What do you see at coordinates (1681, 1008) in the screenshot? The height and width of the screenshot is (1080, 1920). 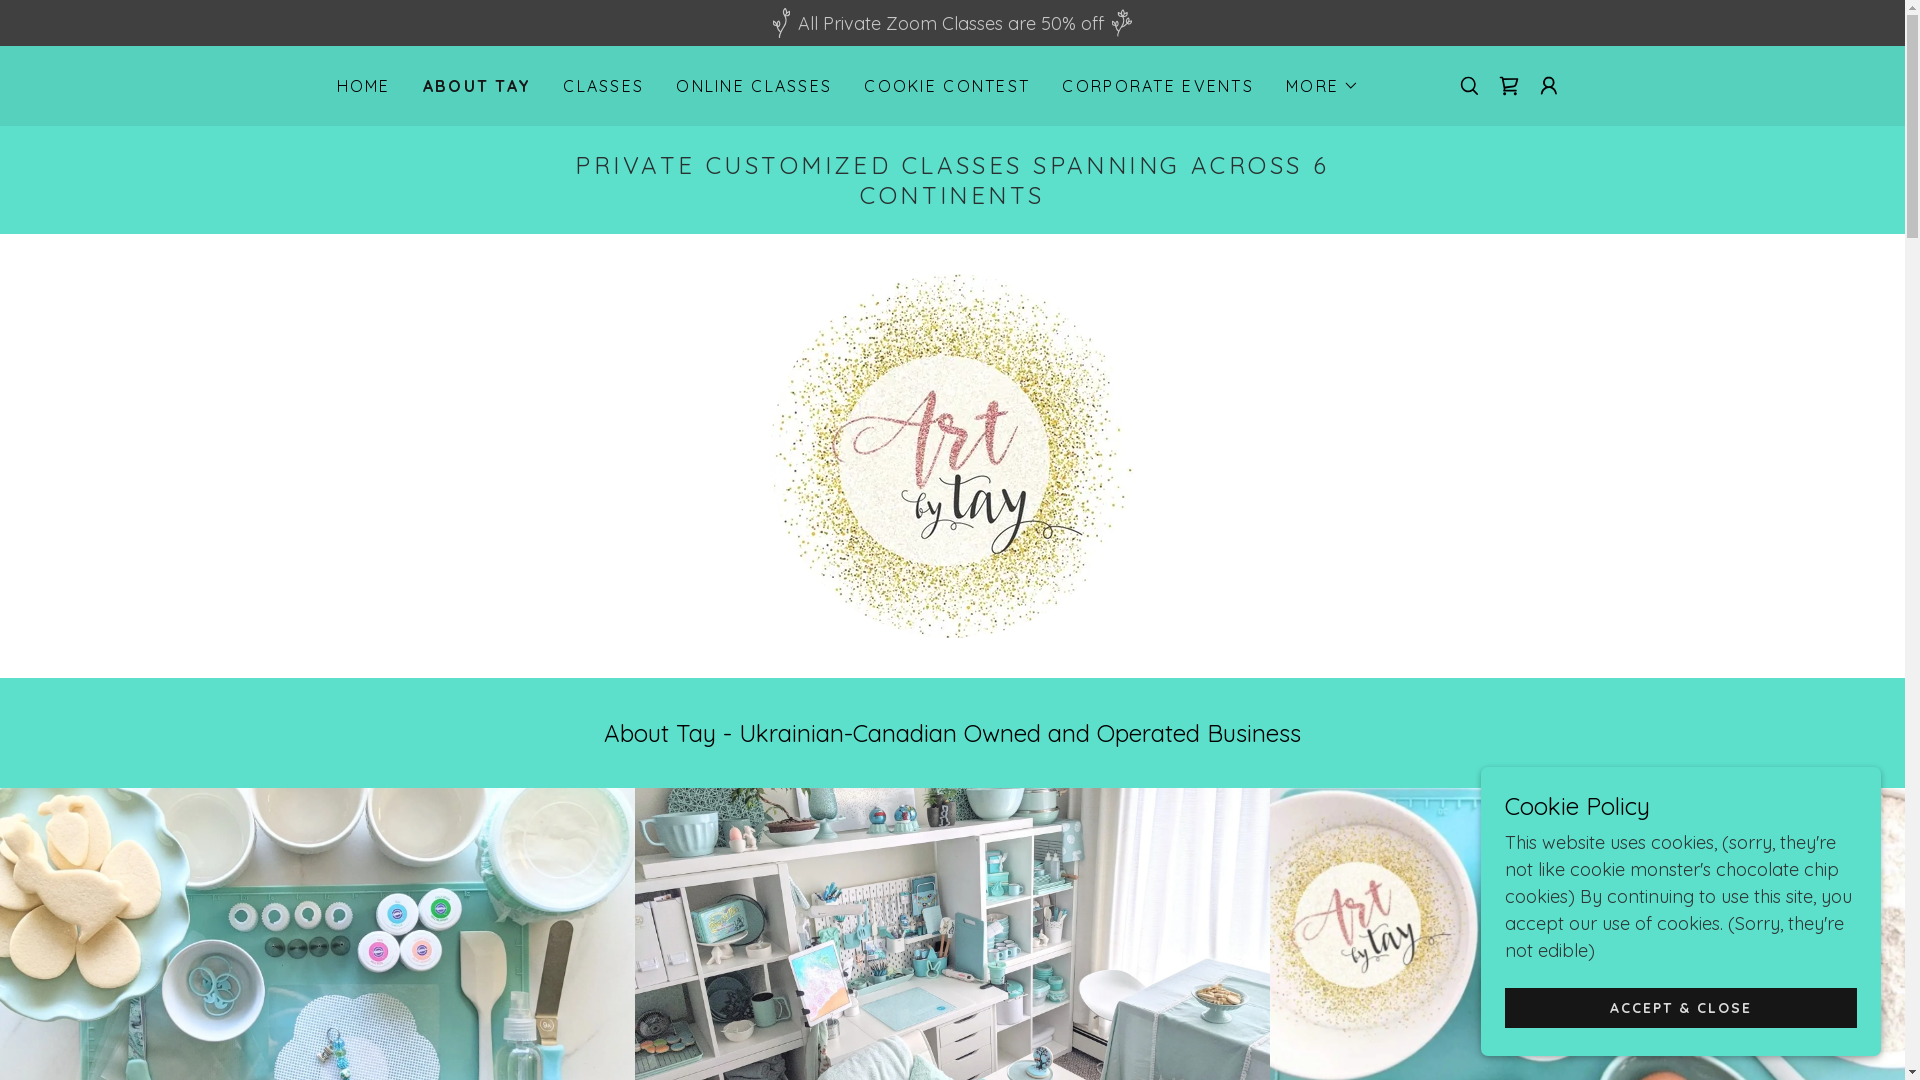 I see `ACCEPT & CLOSE` at bounding box center [1681, 1008].